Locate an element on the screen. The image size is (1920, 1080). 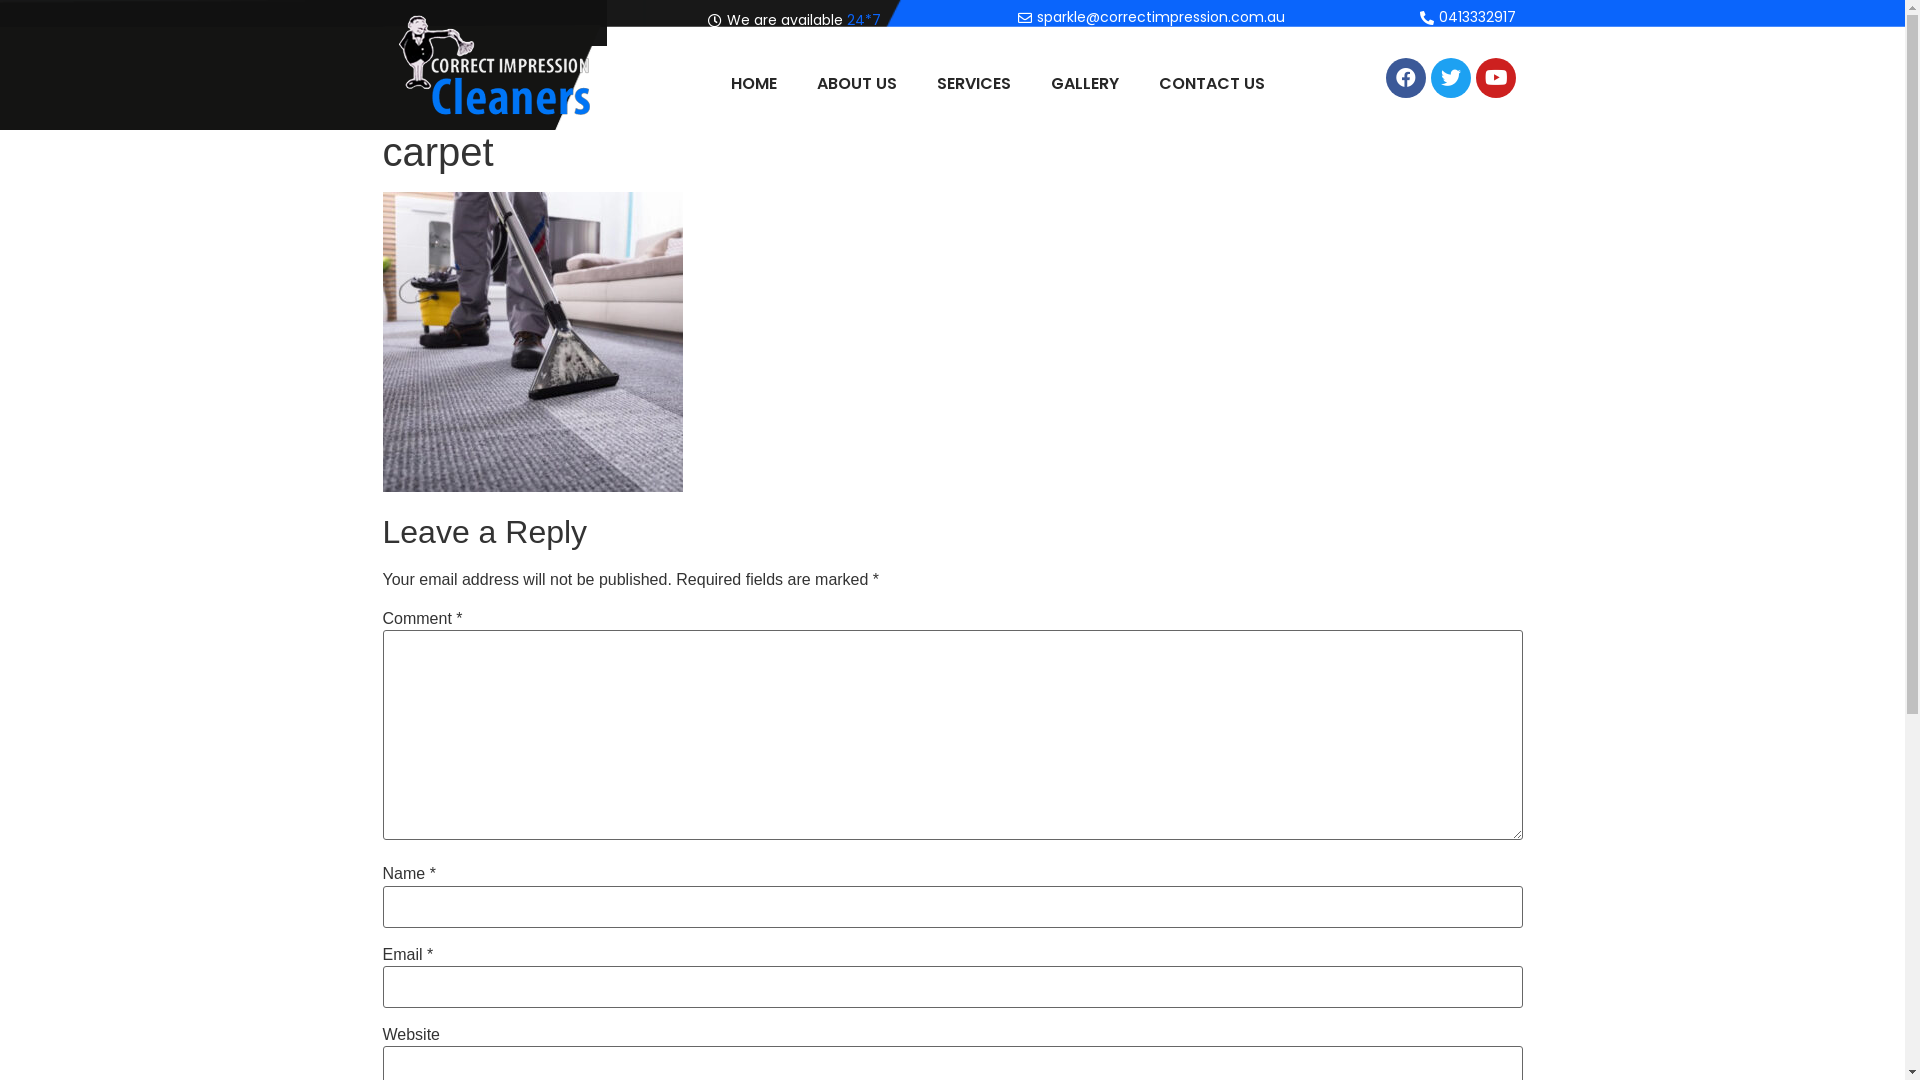
sparkle@correctimpression.com.au is located at coordinates (1149, 18).